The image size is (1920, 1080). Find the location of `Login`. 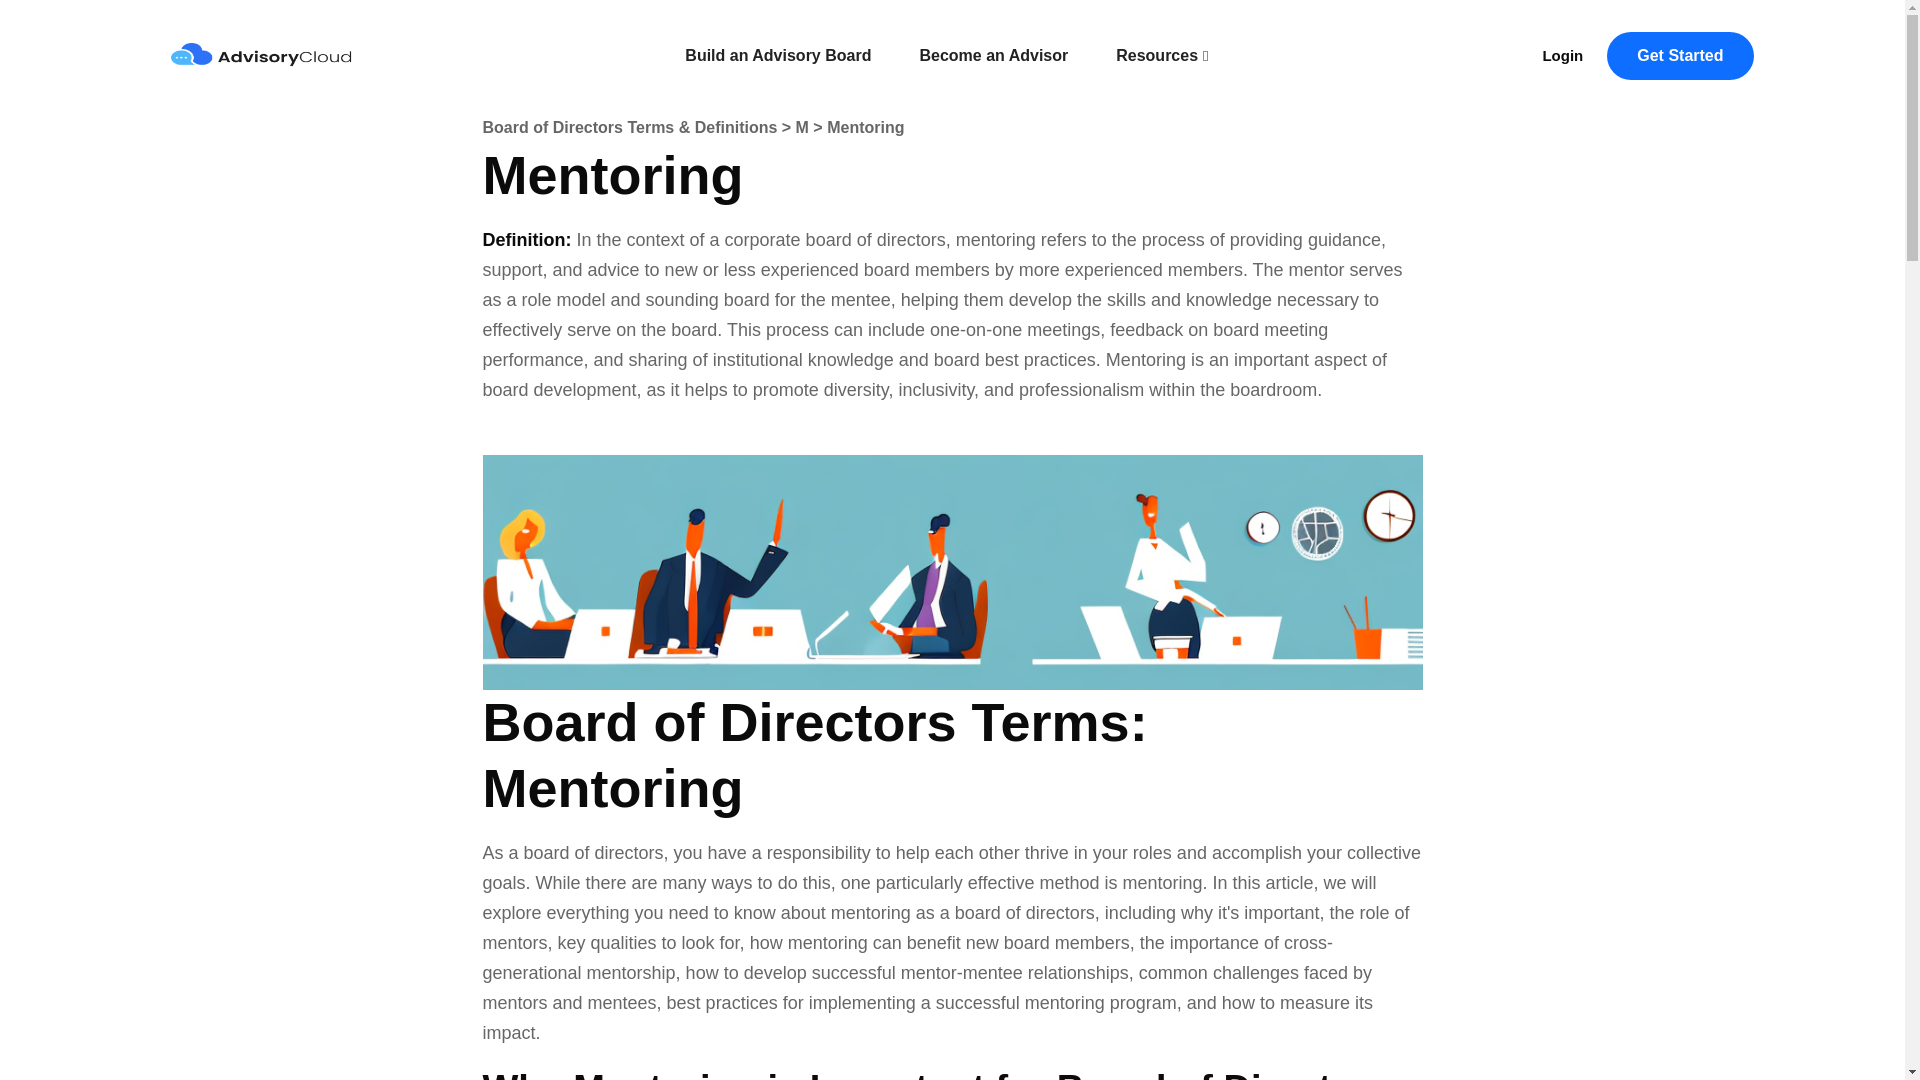

Login is located at coordinates (1562, 56).